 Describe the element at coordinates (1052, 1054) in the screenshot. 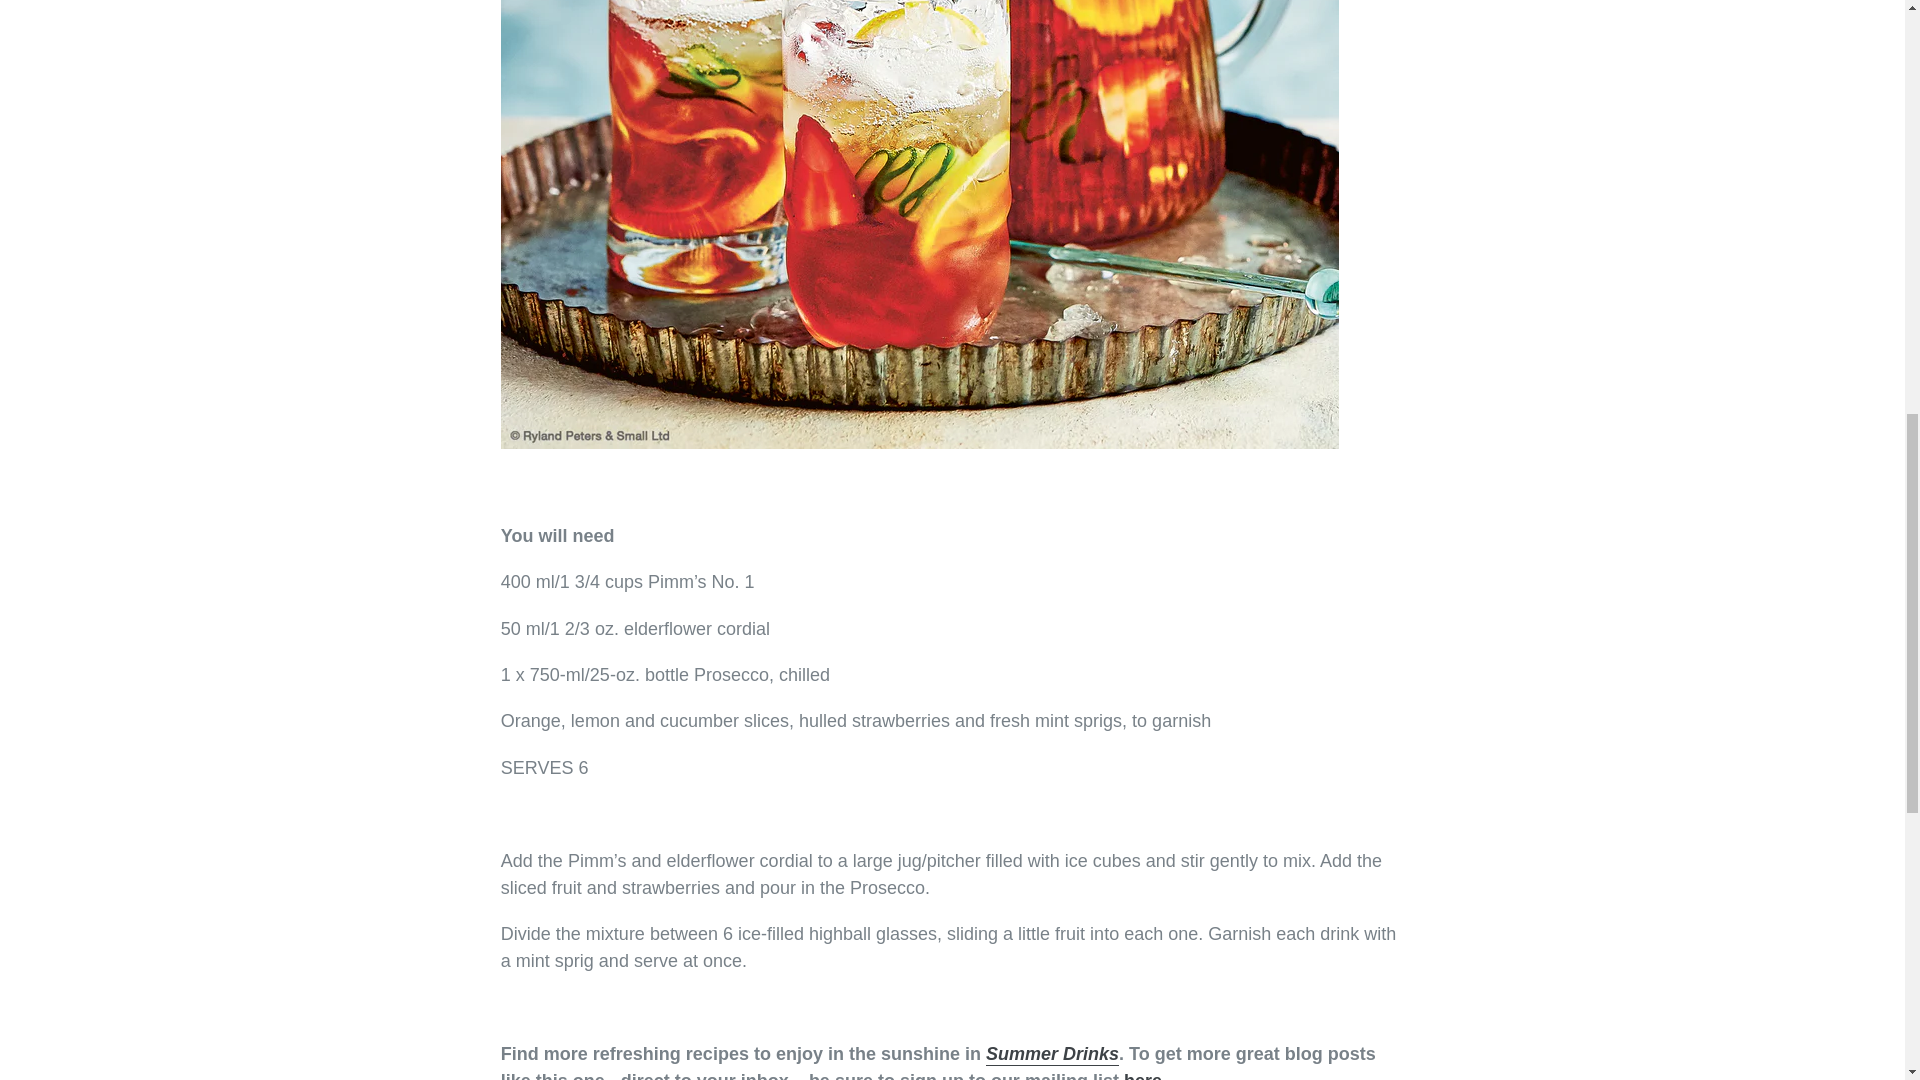

I see `Summer Drinks` at that location.